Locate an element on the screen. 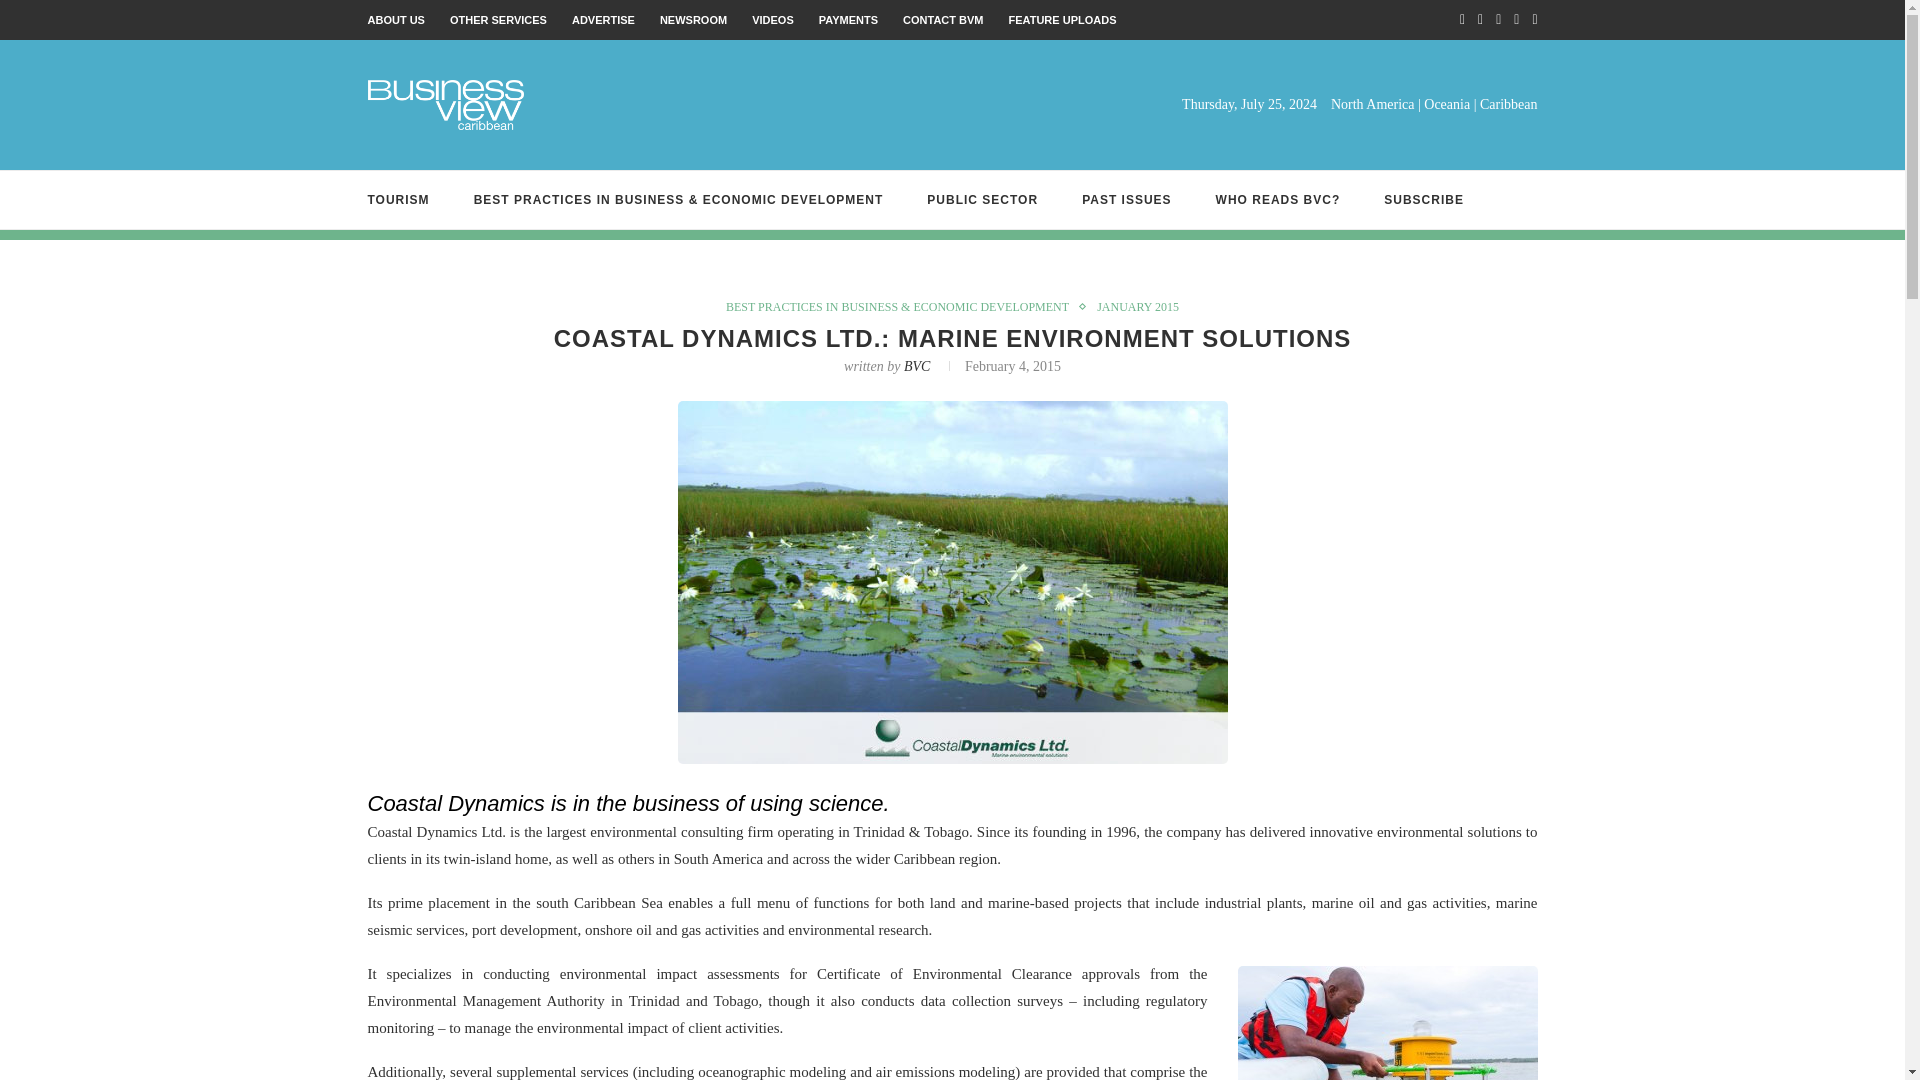  Caribbean is located at coordinates (1508, 104).